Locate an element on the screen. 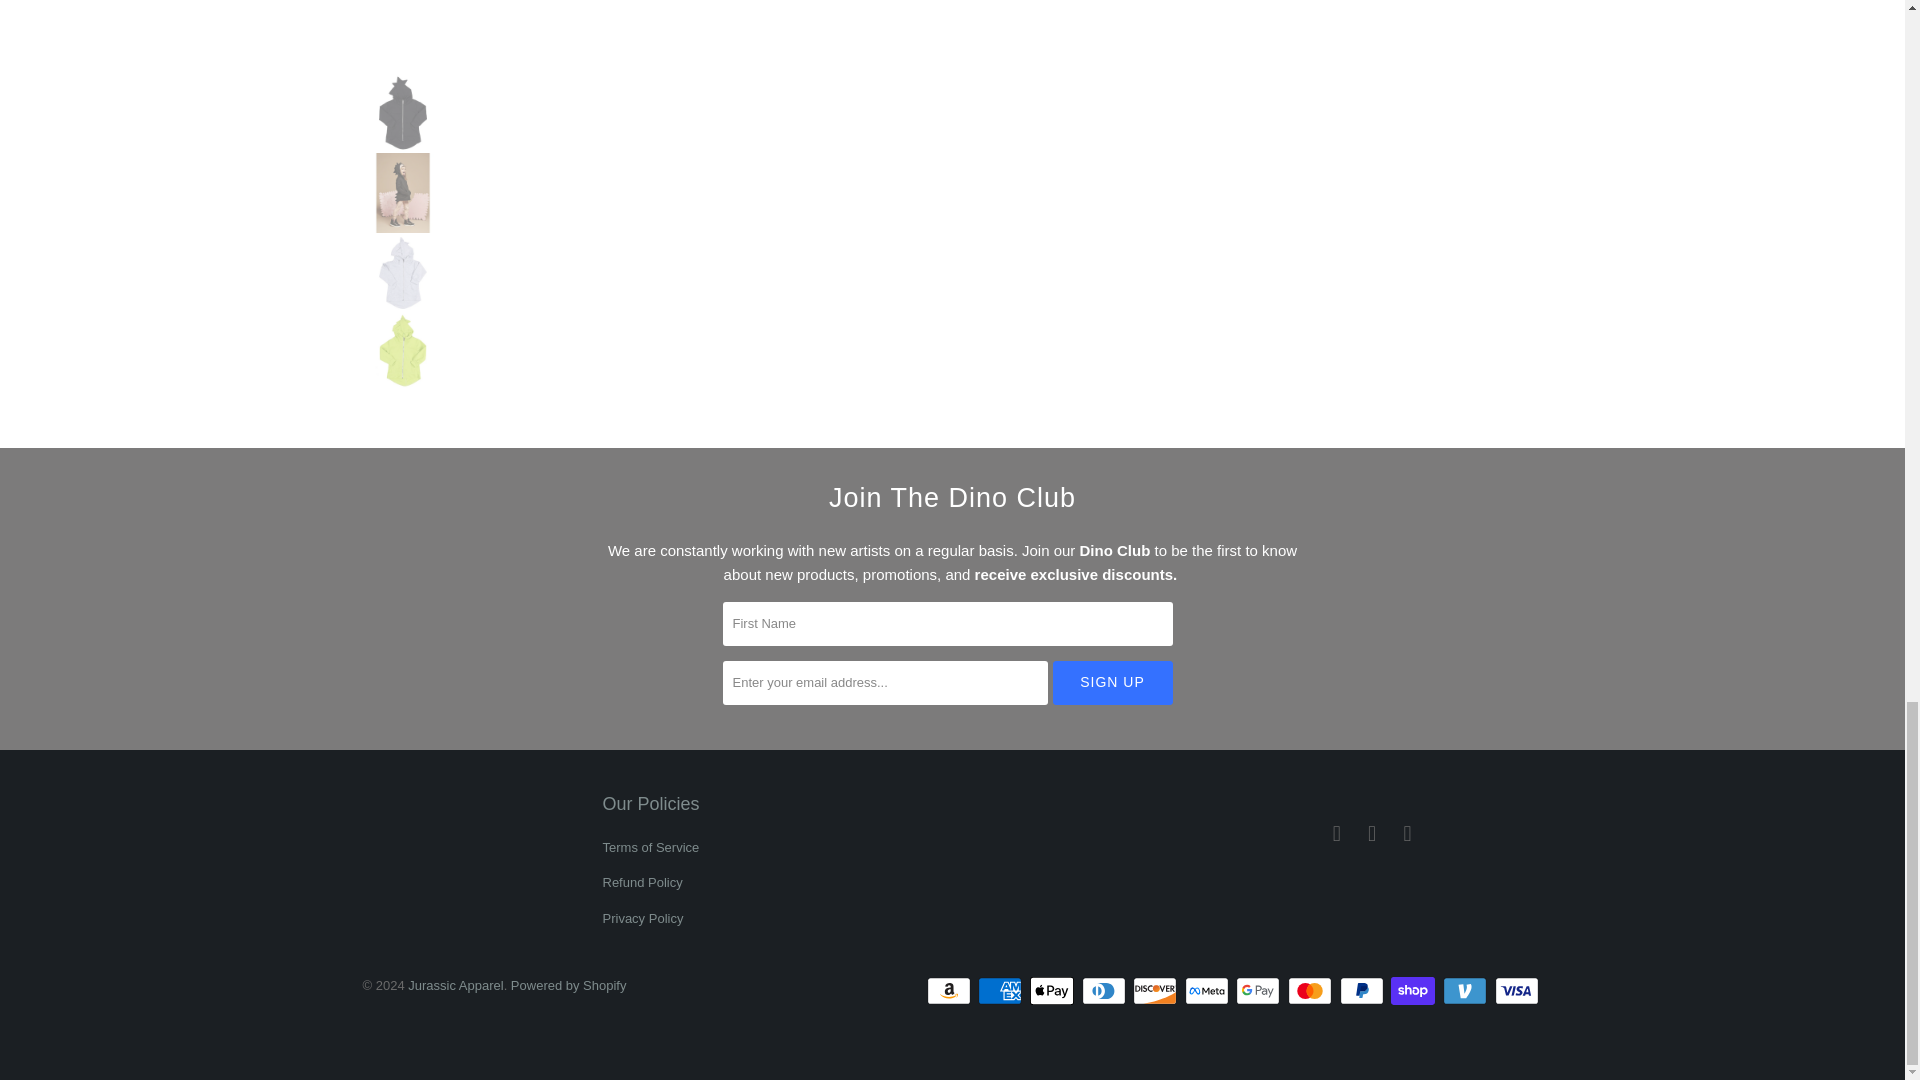  Meta Pay is located at coordinates (1208, 990).